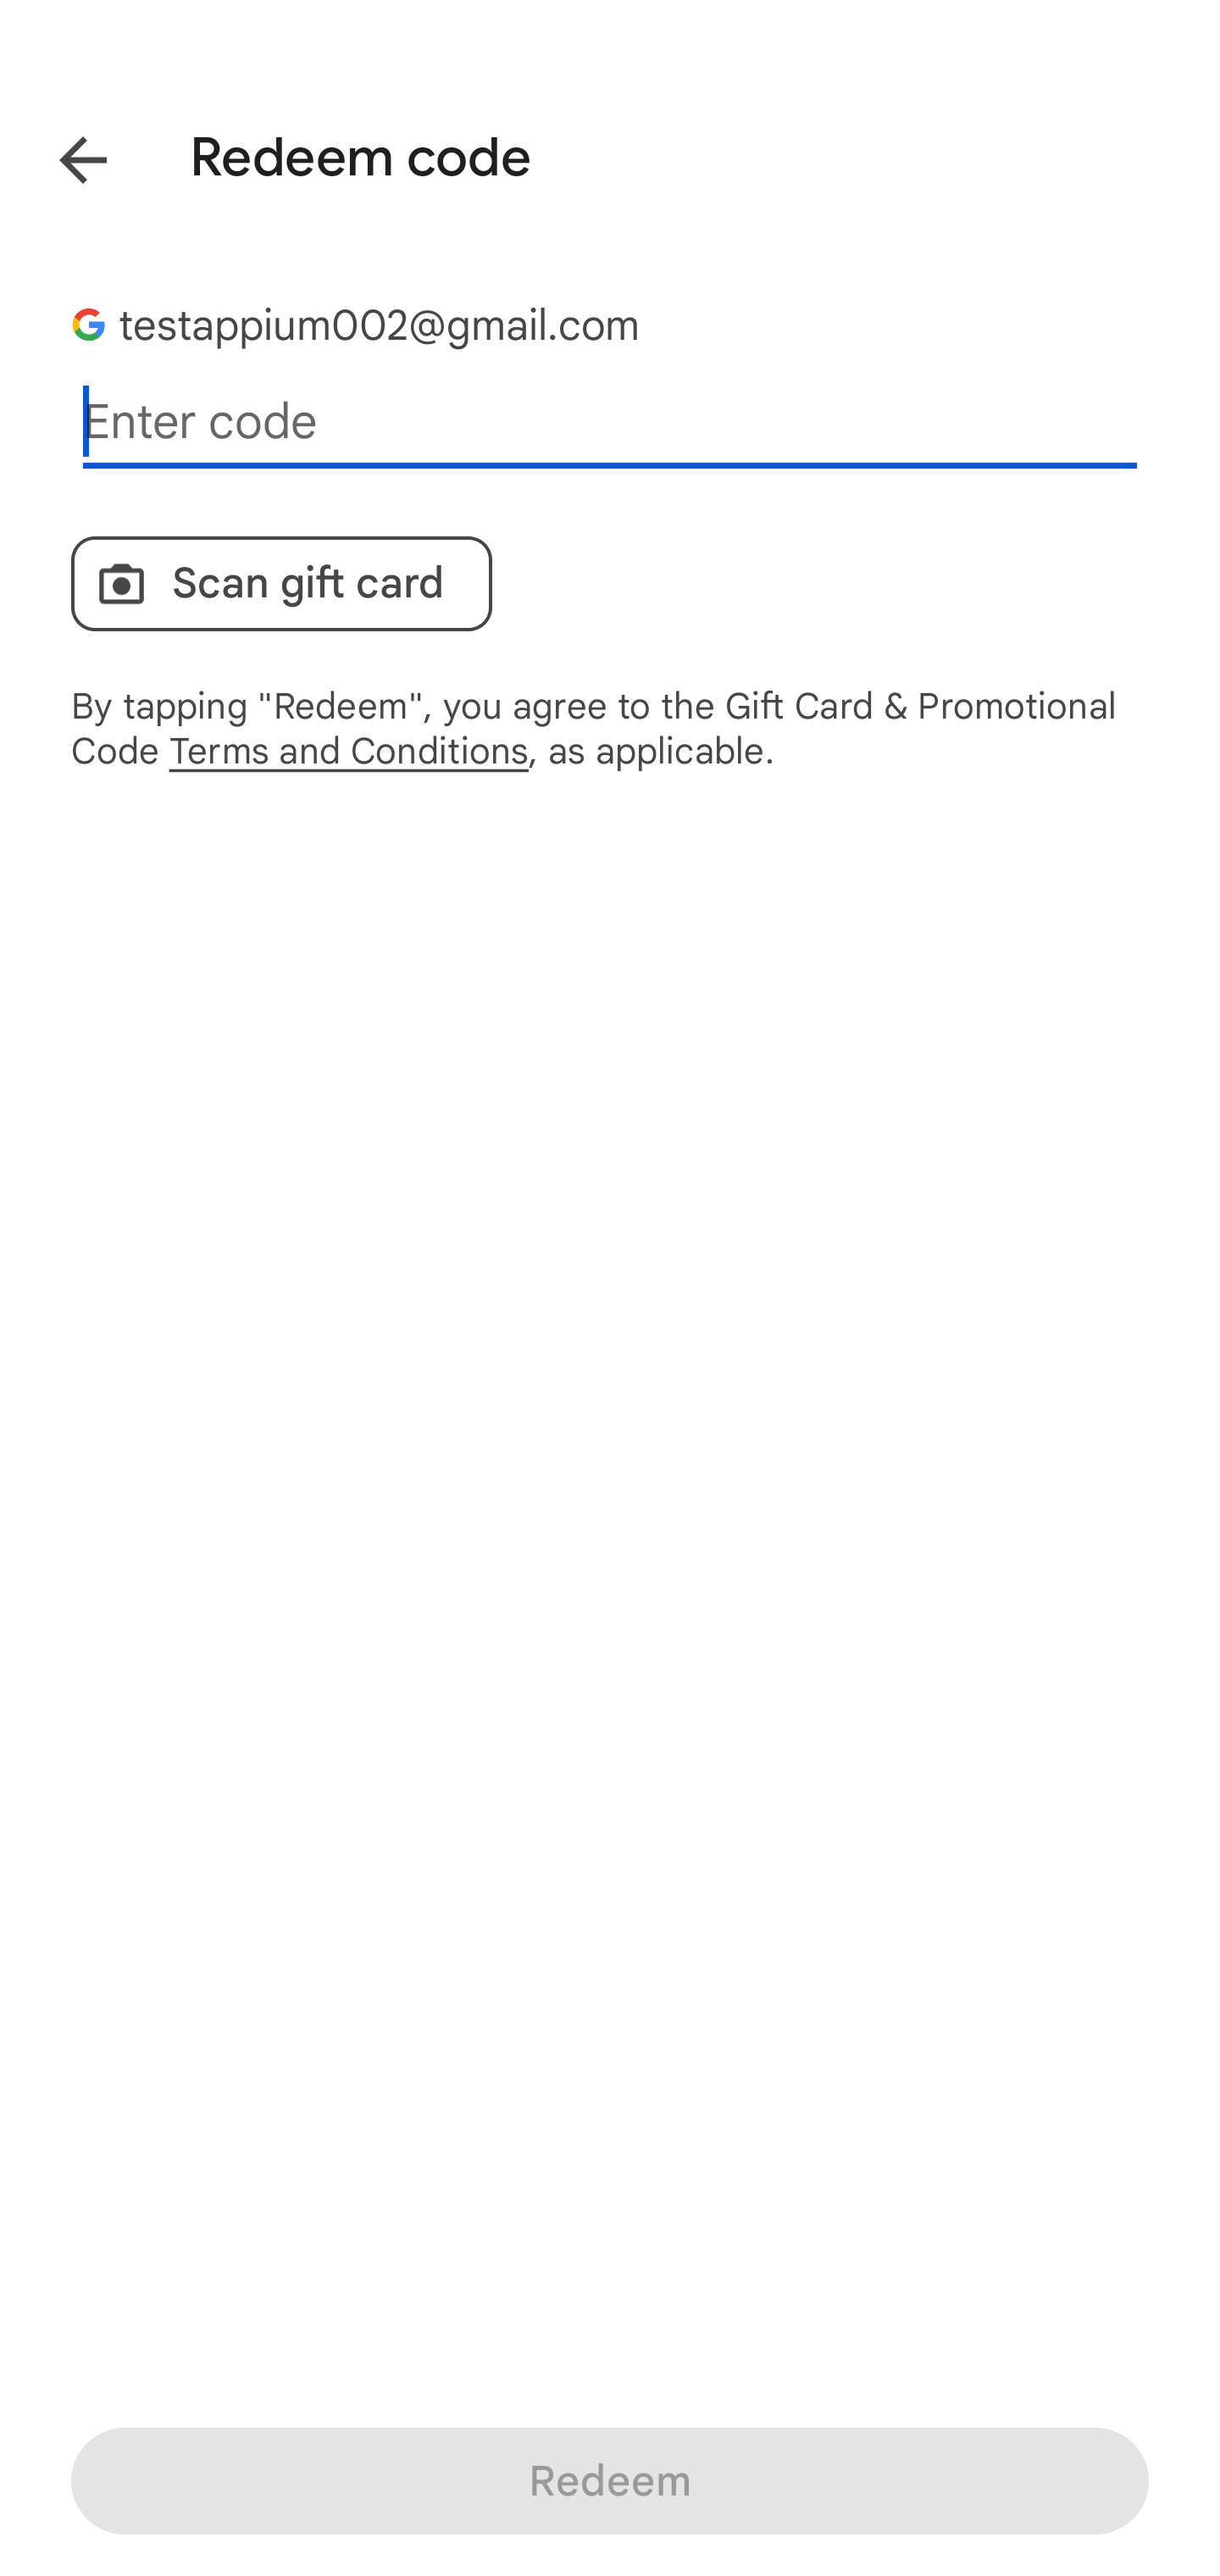 This screenshot has width=1220, height=2576. I want to click on Scan gift card, so click(281, 583).